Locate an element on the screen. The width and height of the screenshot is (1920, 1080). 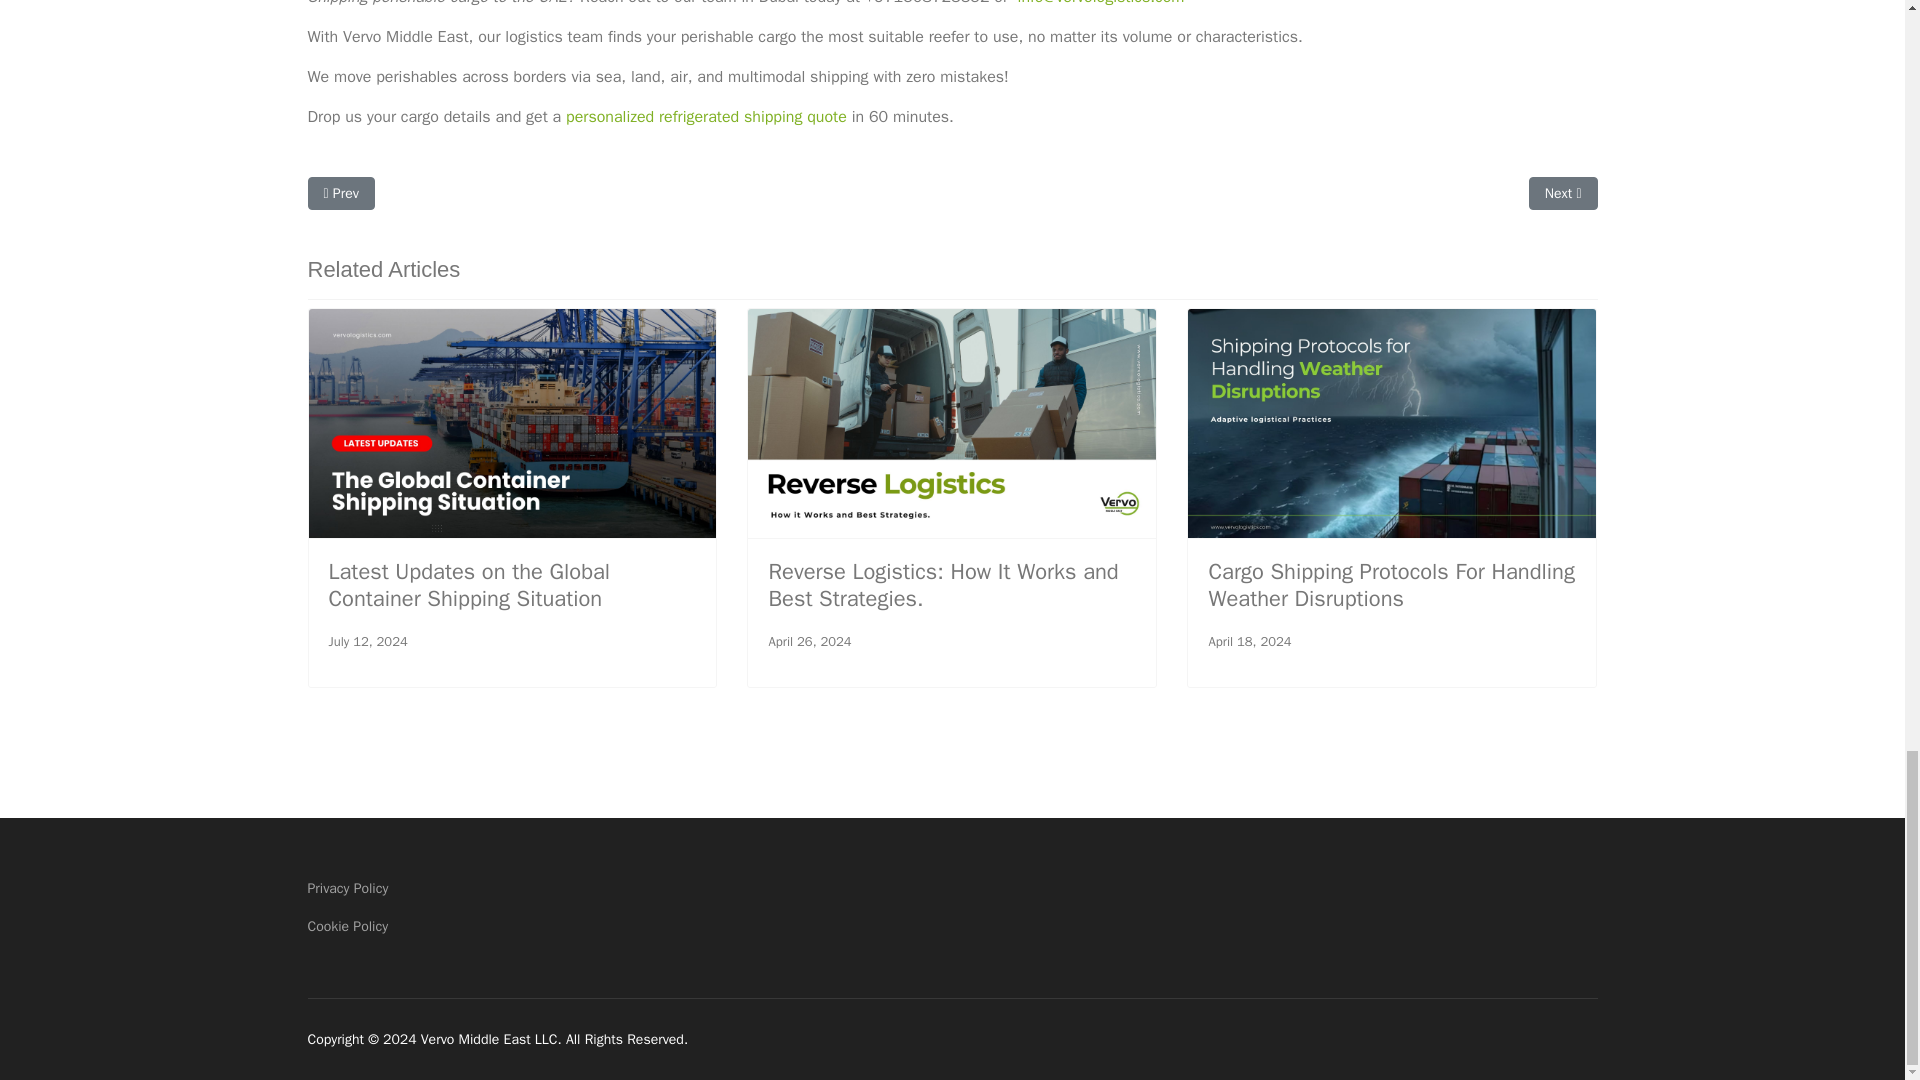
personalized refrigerated shipping quote is located at coordinates (706, 116).